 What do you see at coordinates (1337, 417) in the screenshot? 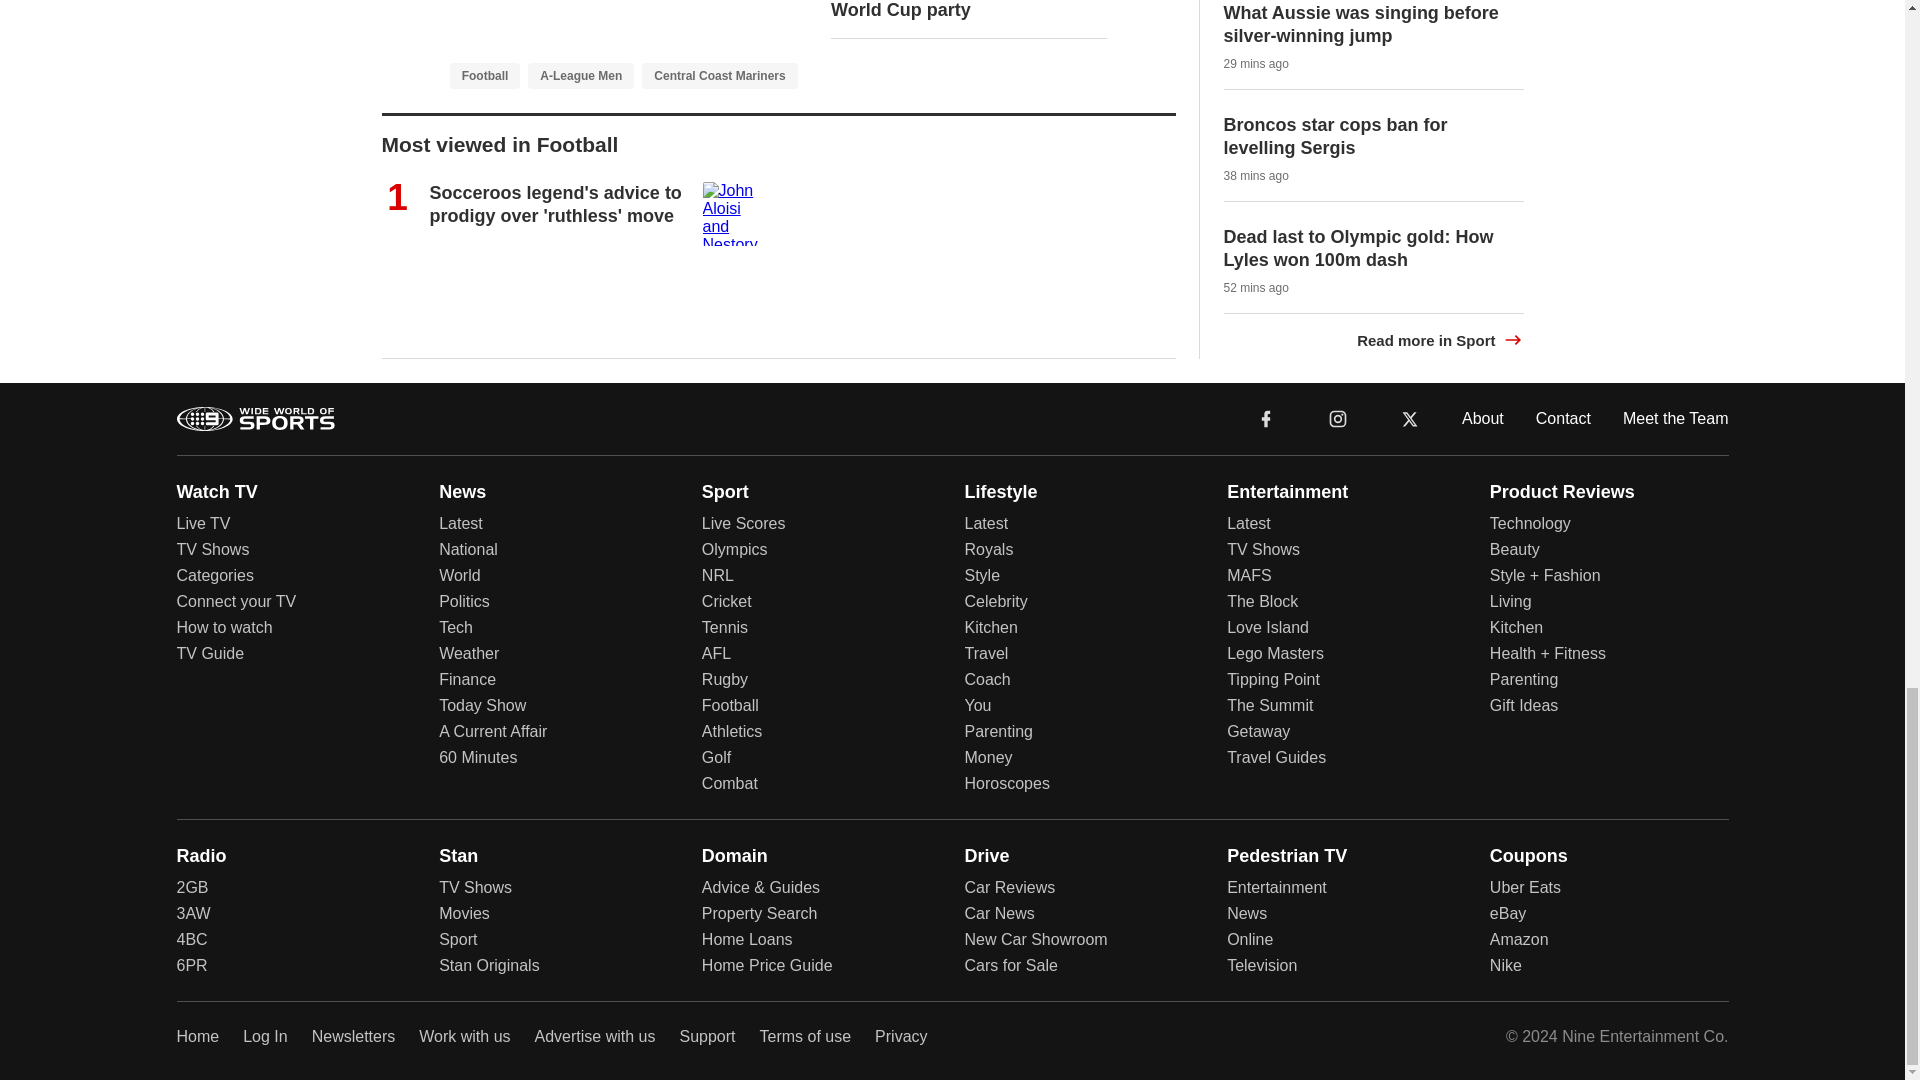
I see `instagram` at bounding box center [1337, 417].